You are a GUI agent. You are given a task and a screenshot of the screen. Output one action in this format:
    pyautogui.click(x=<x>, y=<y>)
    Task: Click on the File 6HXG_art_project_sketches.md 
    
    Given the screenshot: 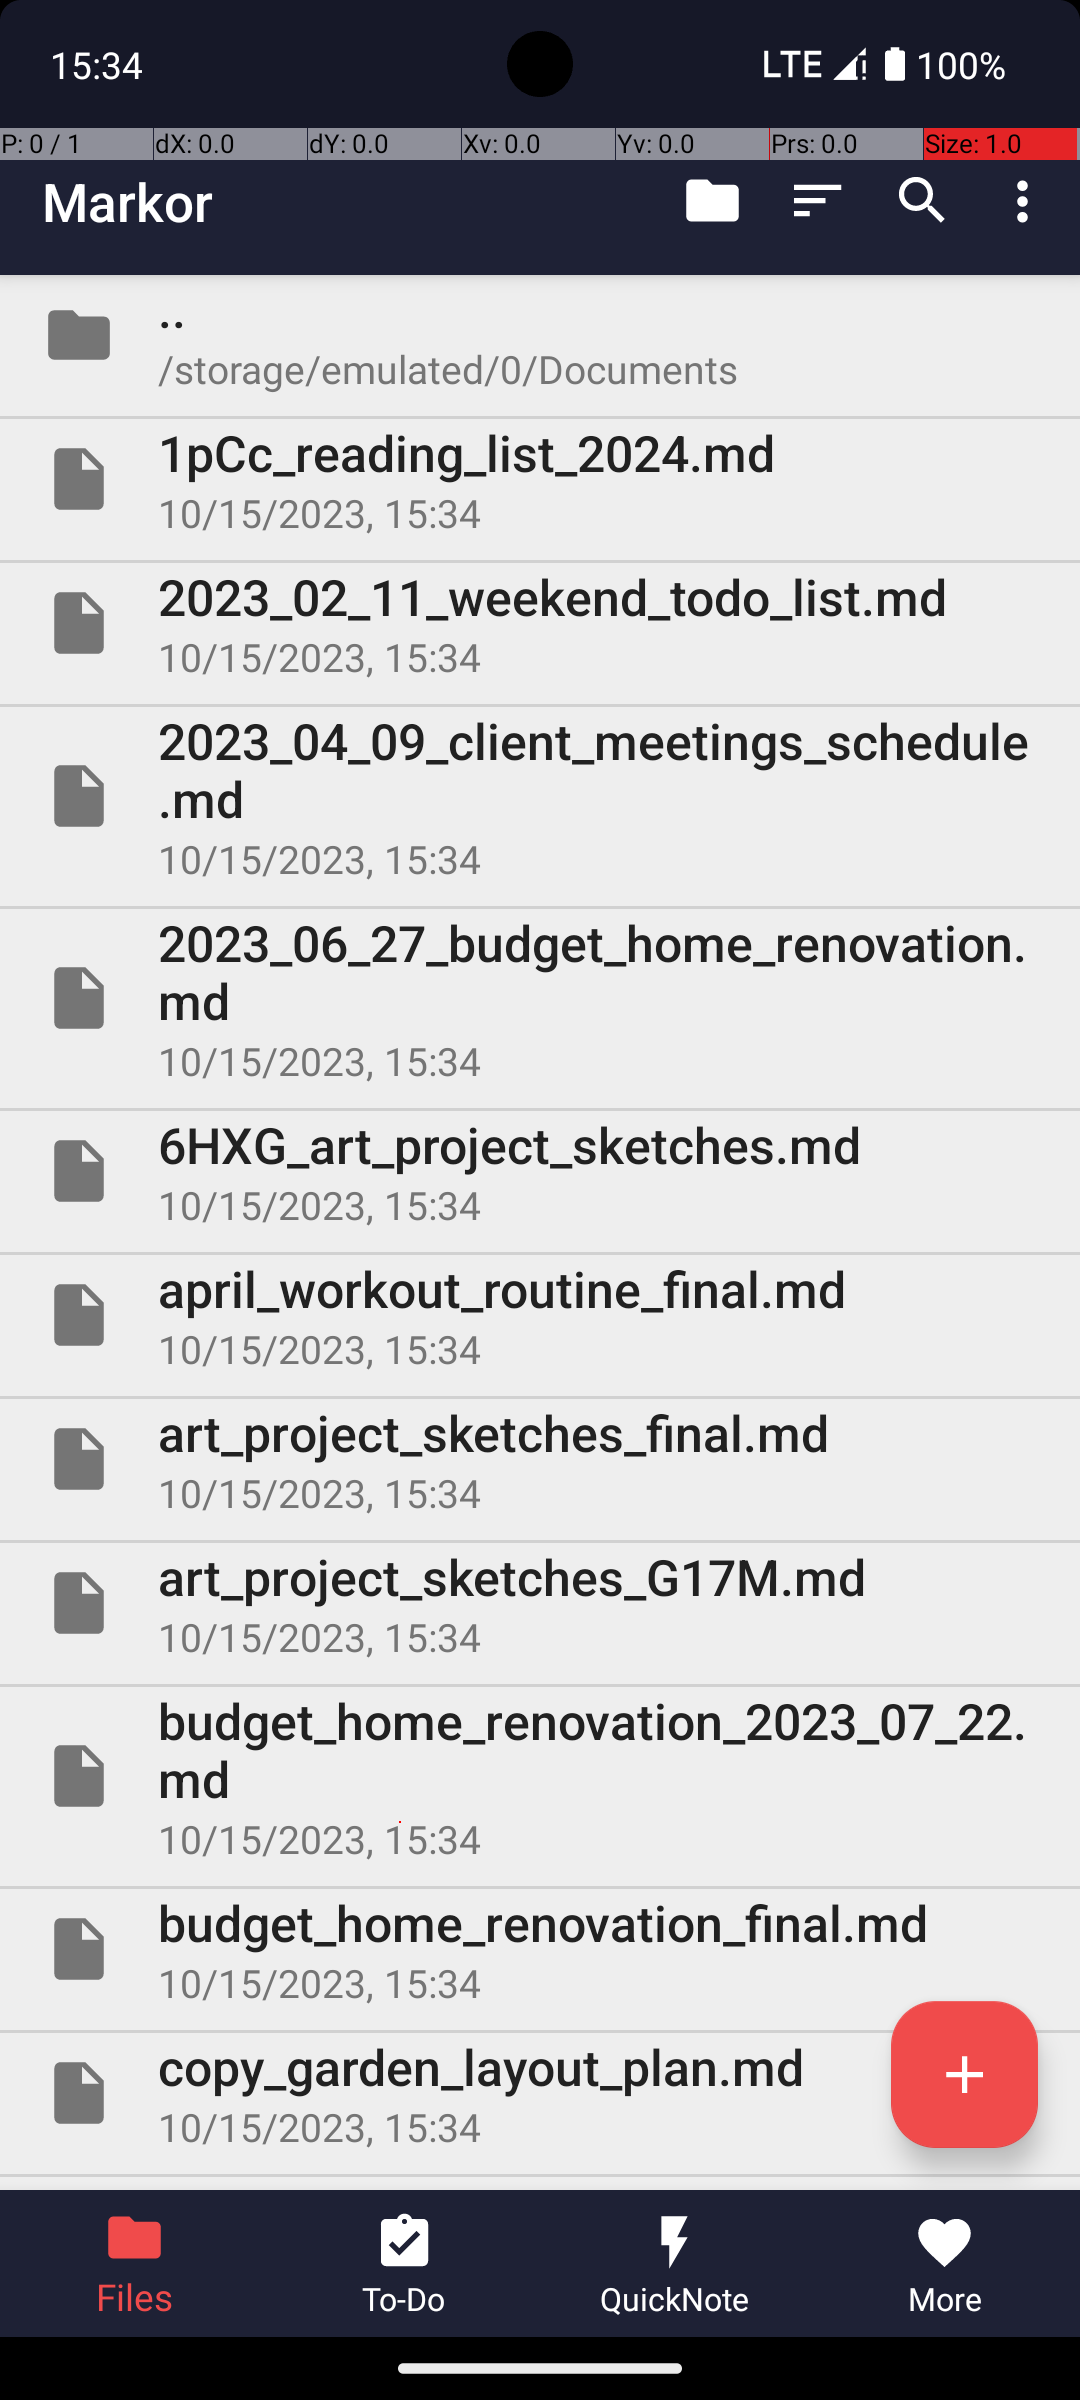 What is the action you would take?
    pyautogui.click(x=540, y=1171)
    